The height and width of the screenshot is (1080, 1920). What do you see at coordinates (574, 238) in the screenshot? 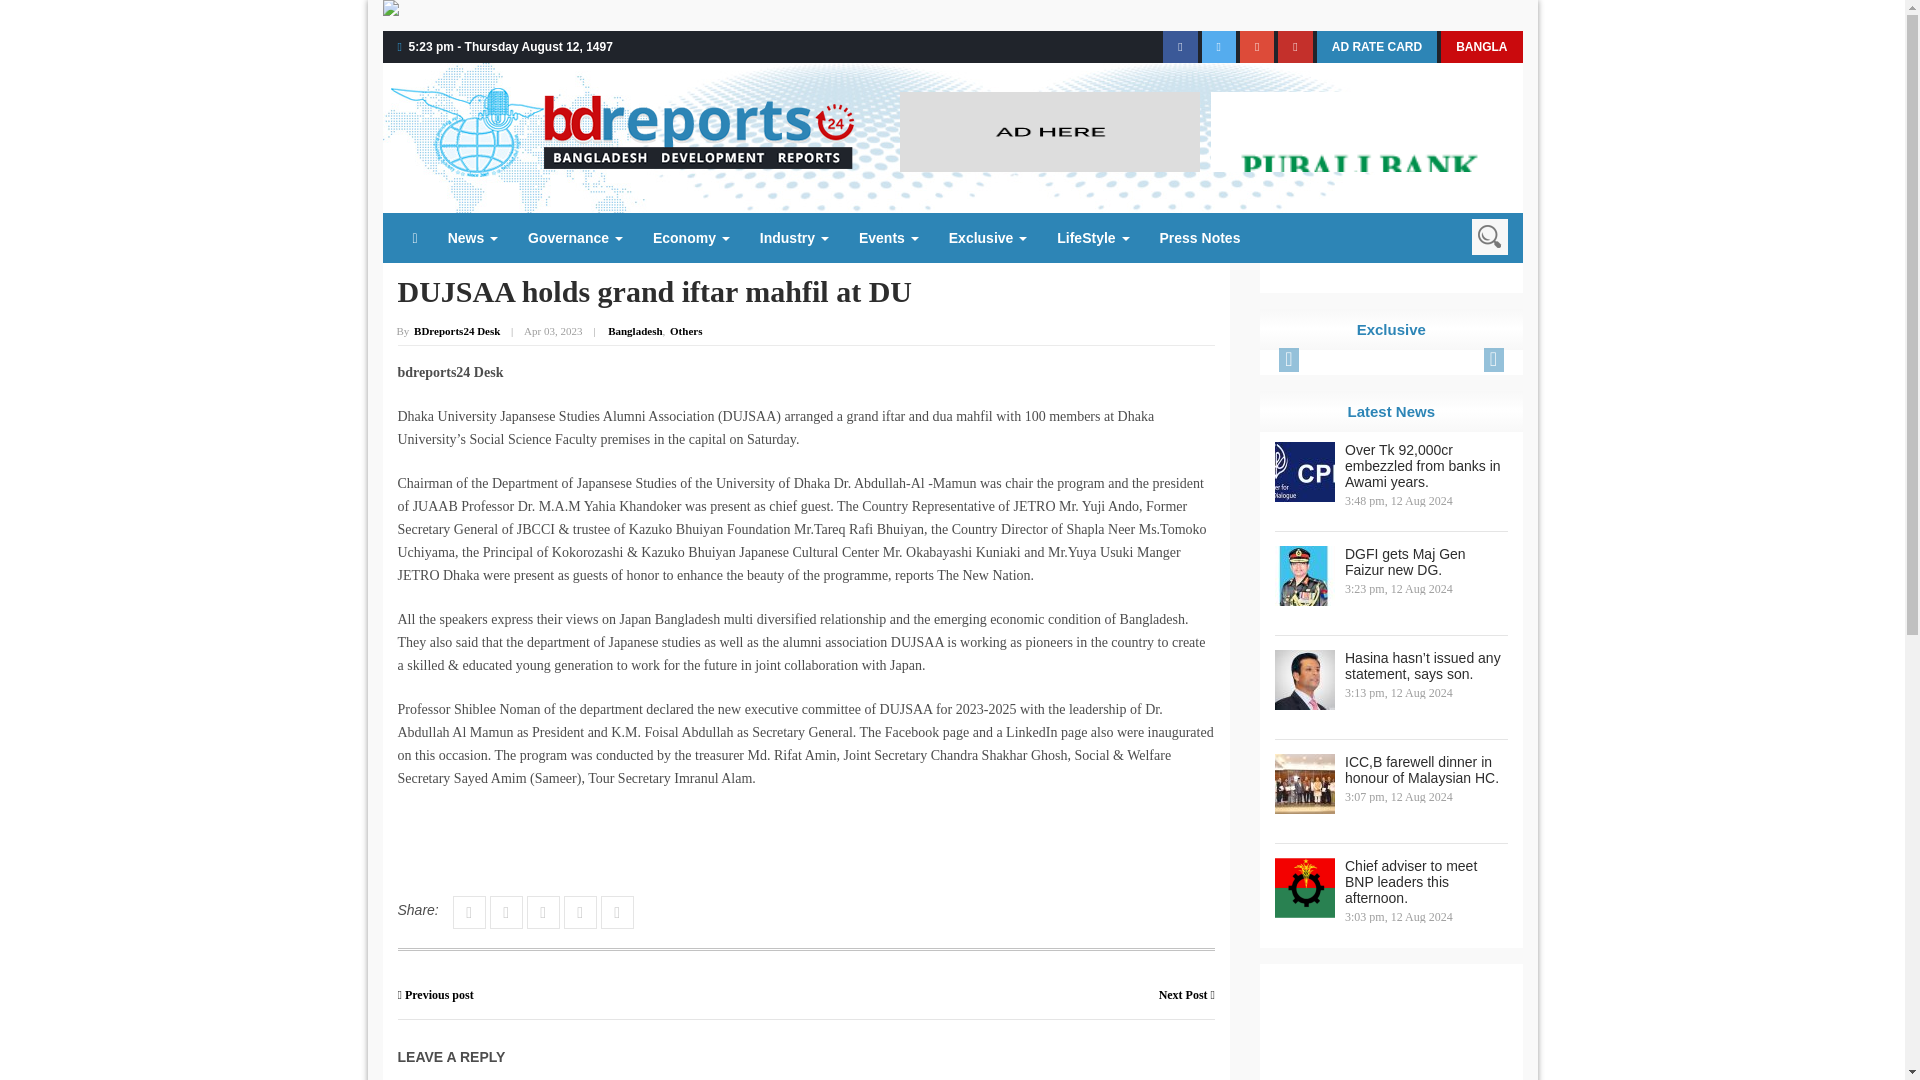
I see `Governance` at bounding box center [574, 238].